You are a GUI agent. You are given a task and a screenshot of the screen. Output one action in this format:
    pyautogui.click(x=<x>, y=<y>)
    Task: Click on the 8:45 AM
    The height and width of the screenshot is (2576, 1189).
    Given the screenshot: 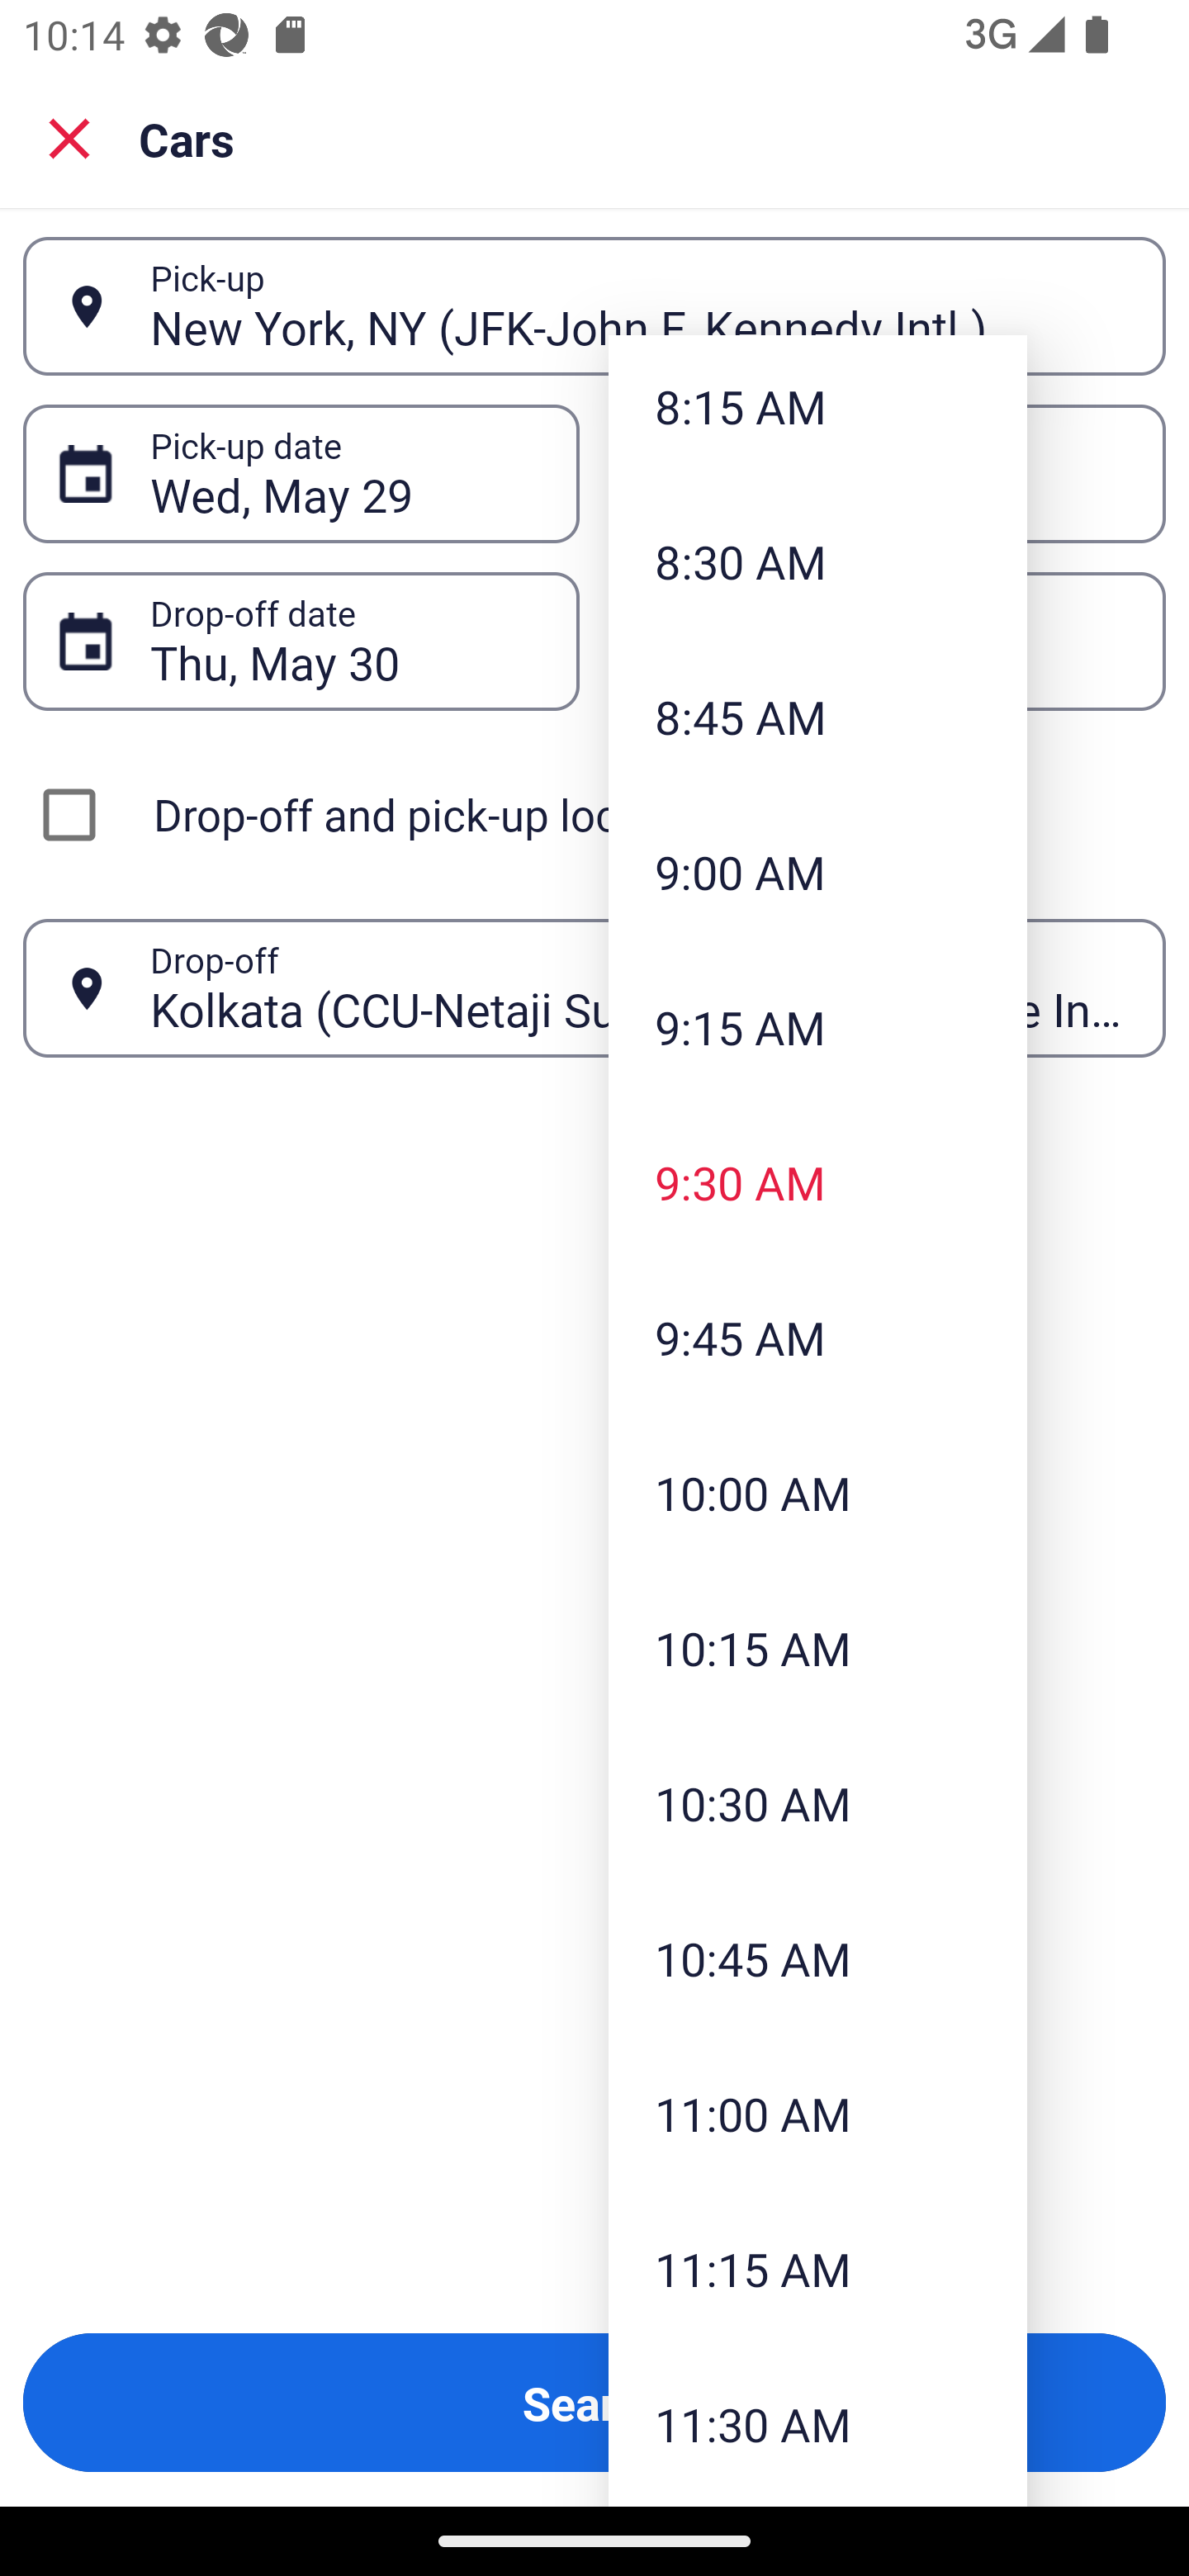 What is the action you would take?
    pyautogui.click(x=817, y=715)
    